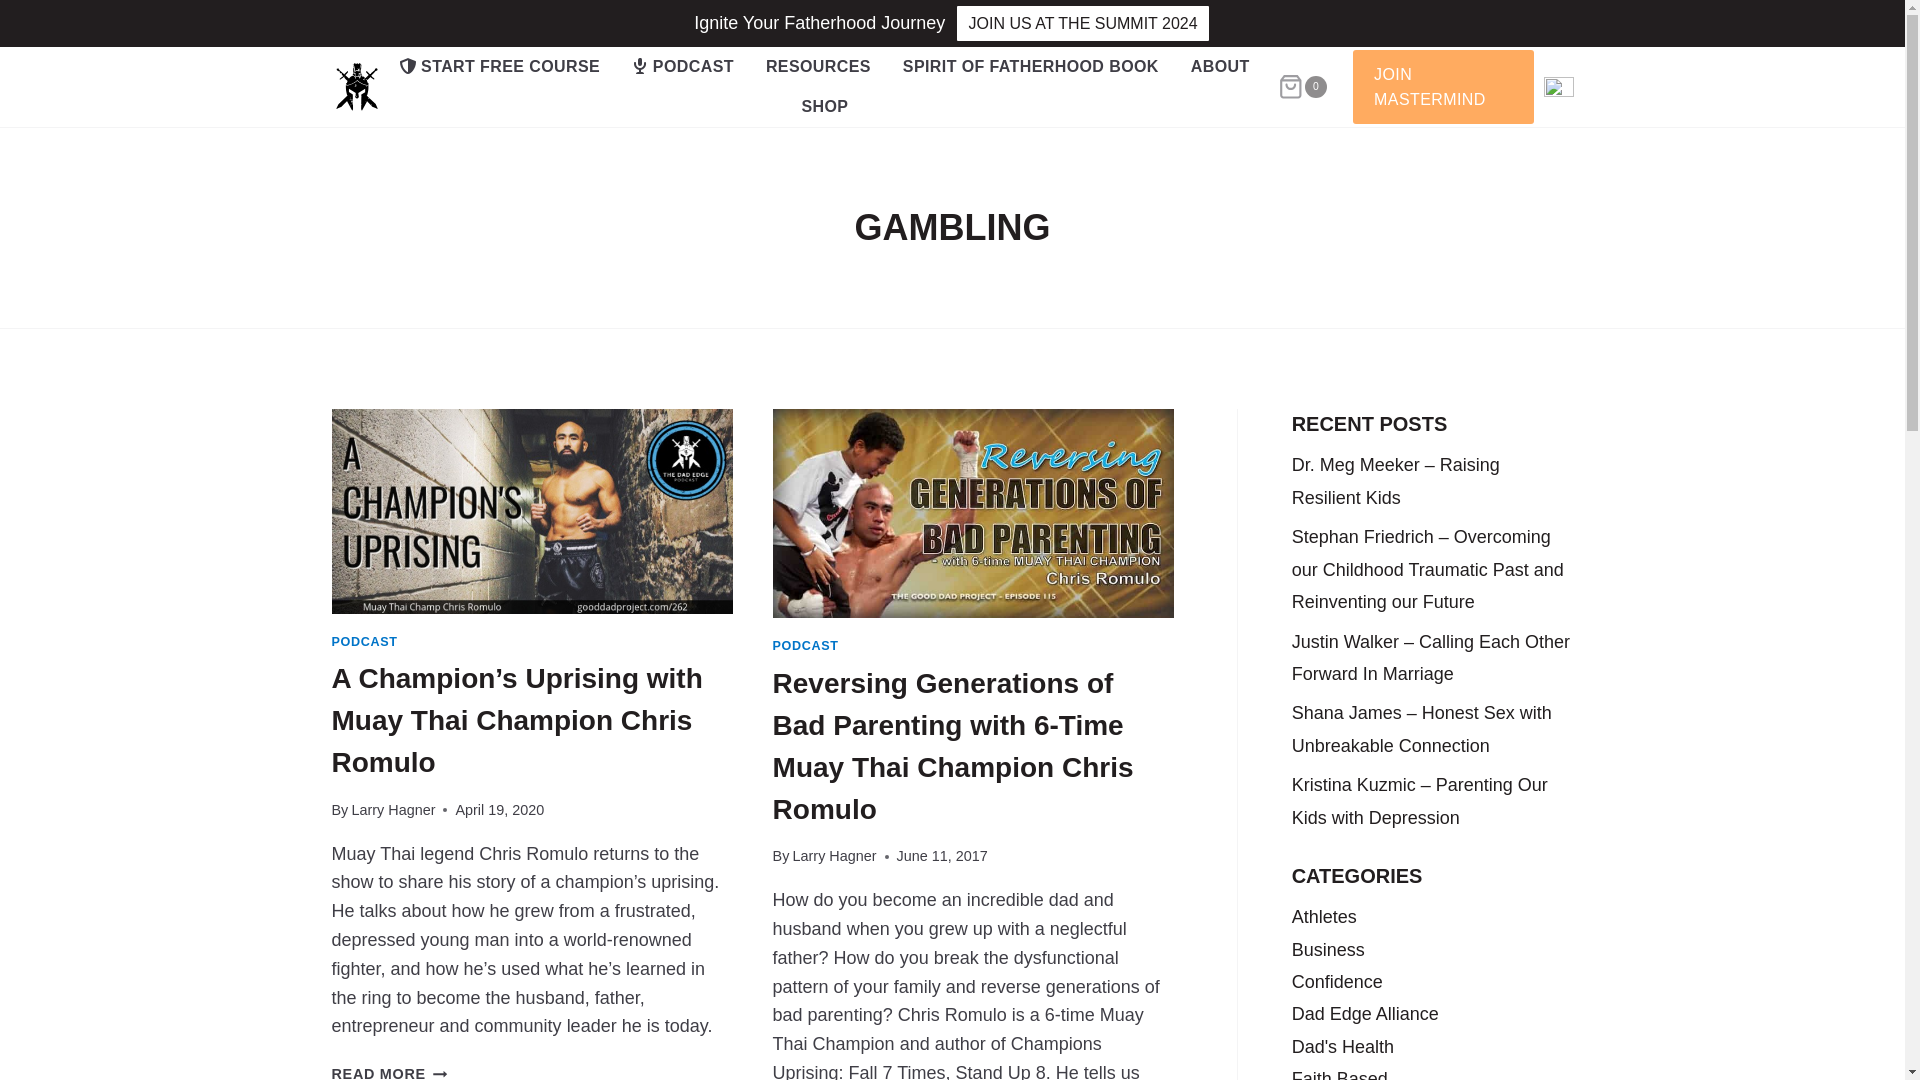 This screenshot has width=1920, height=1080. I want to click on Dad Edge Alliance, so click(1365, 1014).